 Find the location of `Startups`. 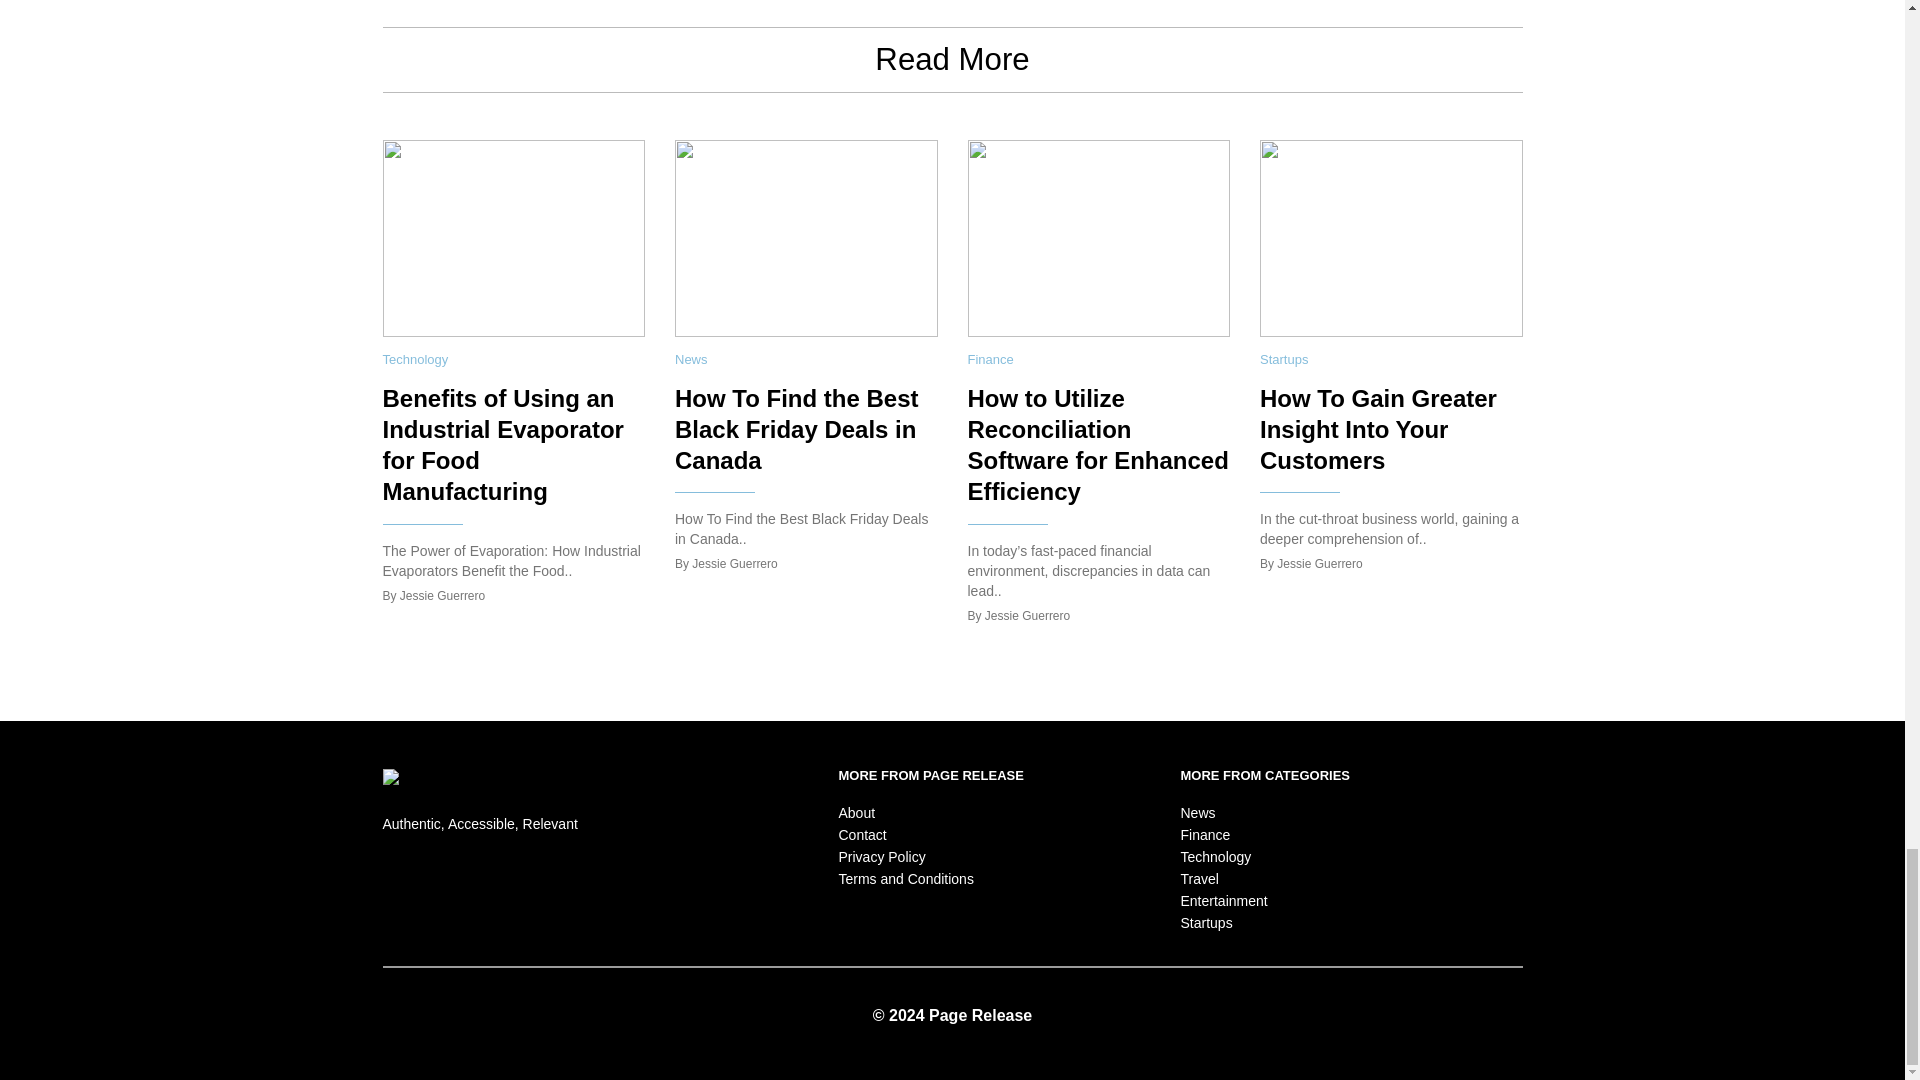

Startups is located at coordinates (1283, 360).